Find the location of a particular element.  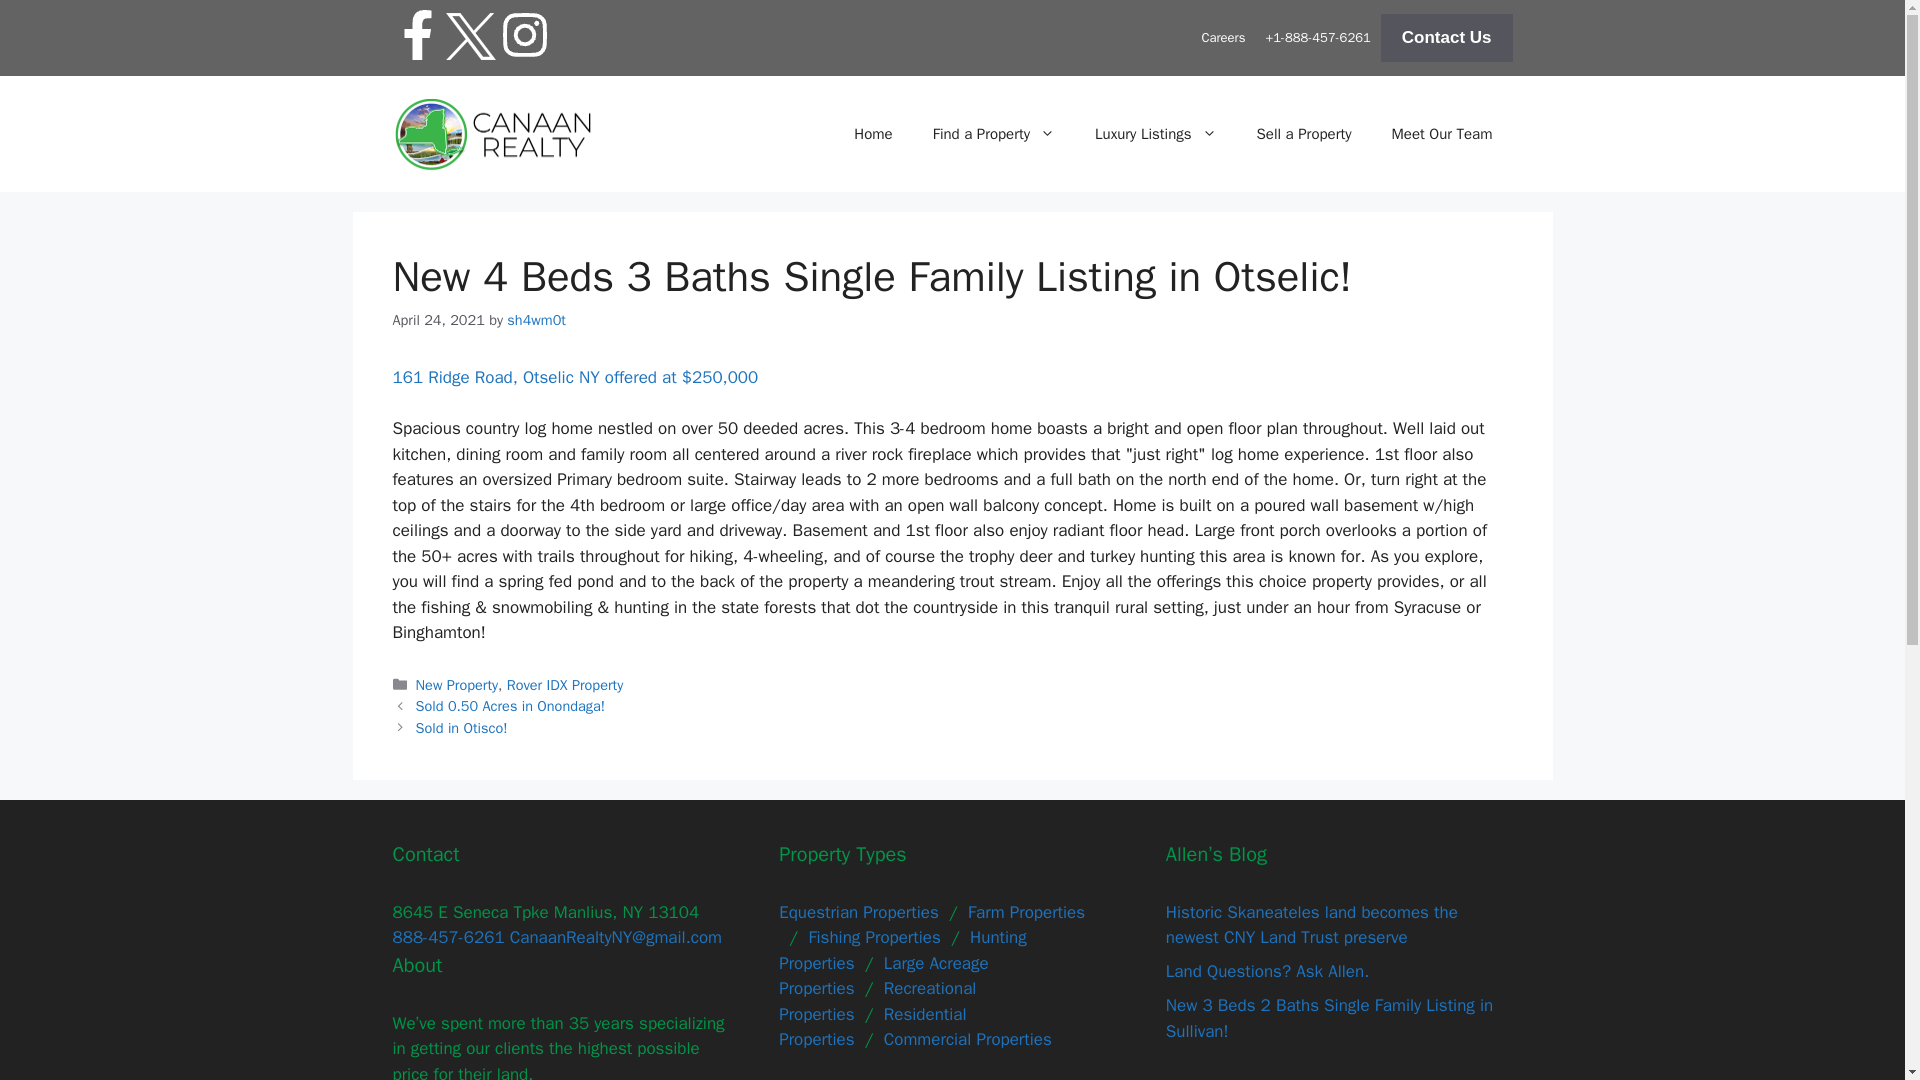

Find a Property is located at coordinates (994, 134).